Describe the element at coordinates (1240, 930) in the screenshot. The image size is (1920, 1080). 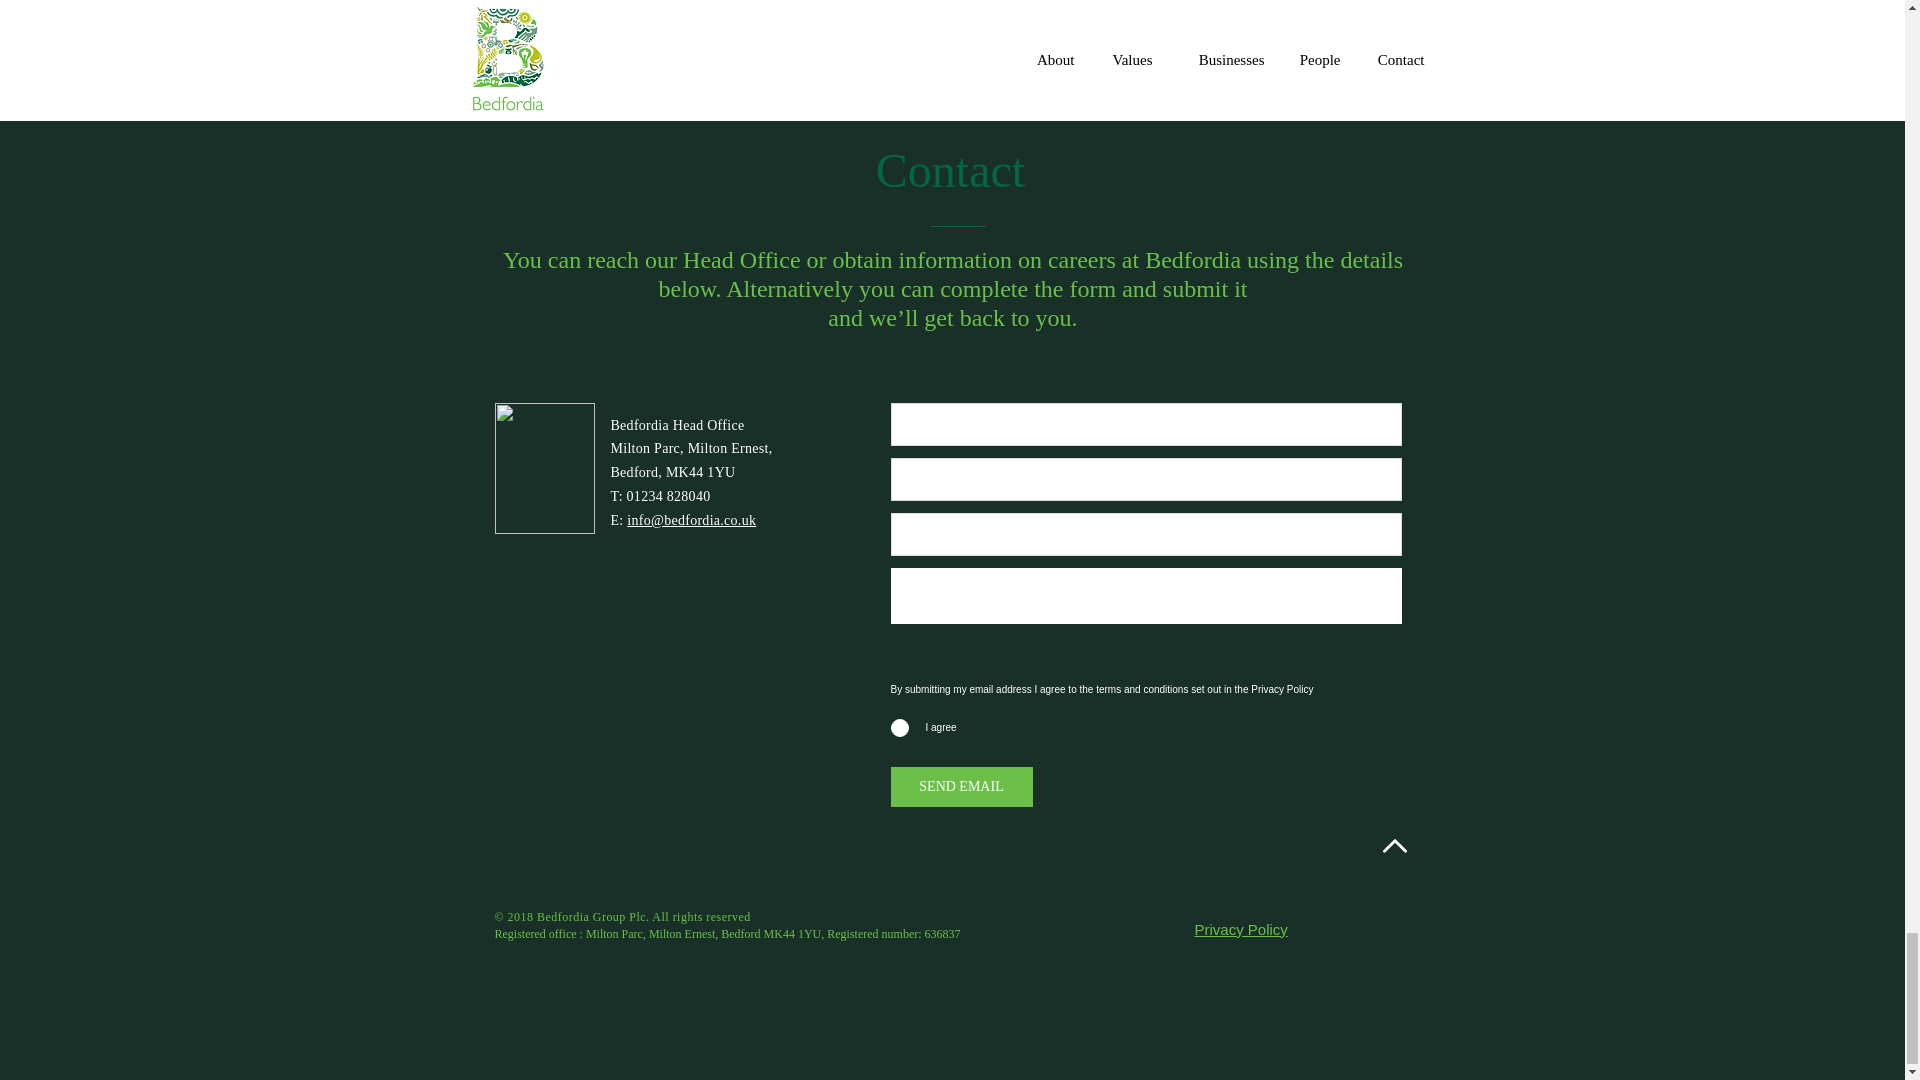
I see `Privacy Policy` at that location.